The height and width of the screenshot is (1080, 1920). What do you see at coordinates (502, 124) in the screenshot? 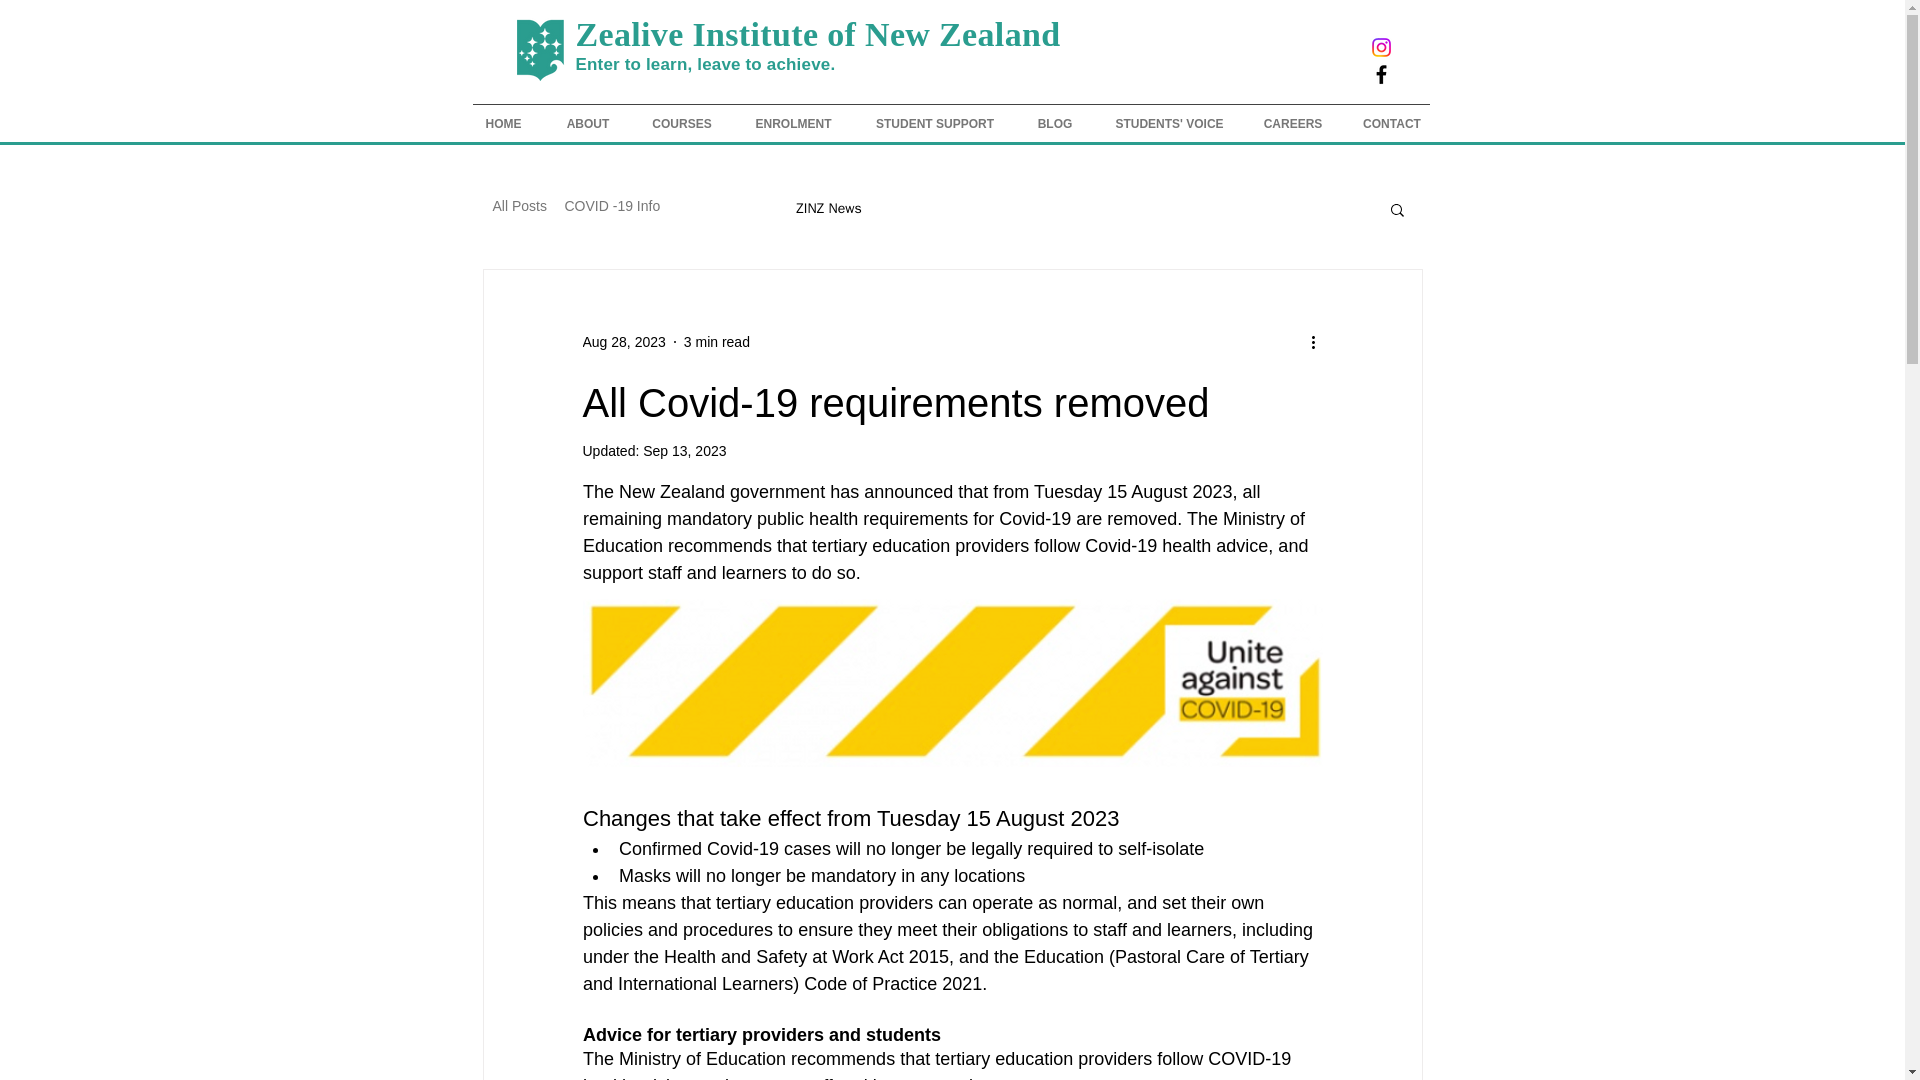
I see `HOME` at bounding box center [502, 124].